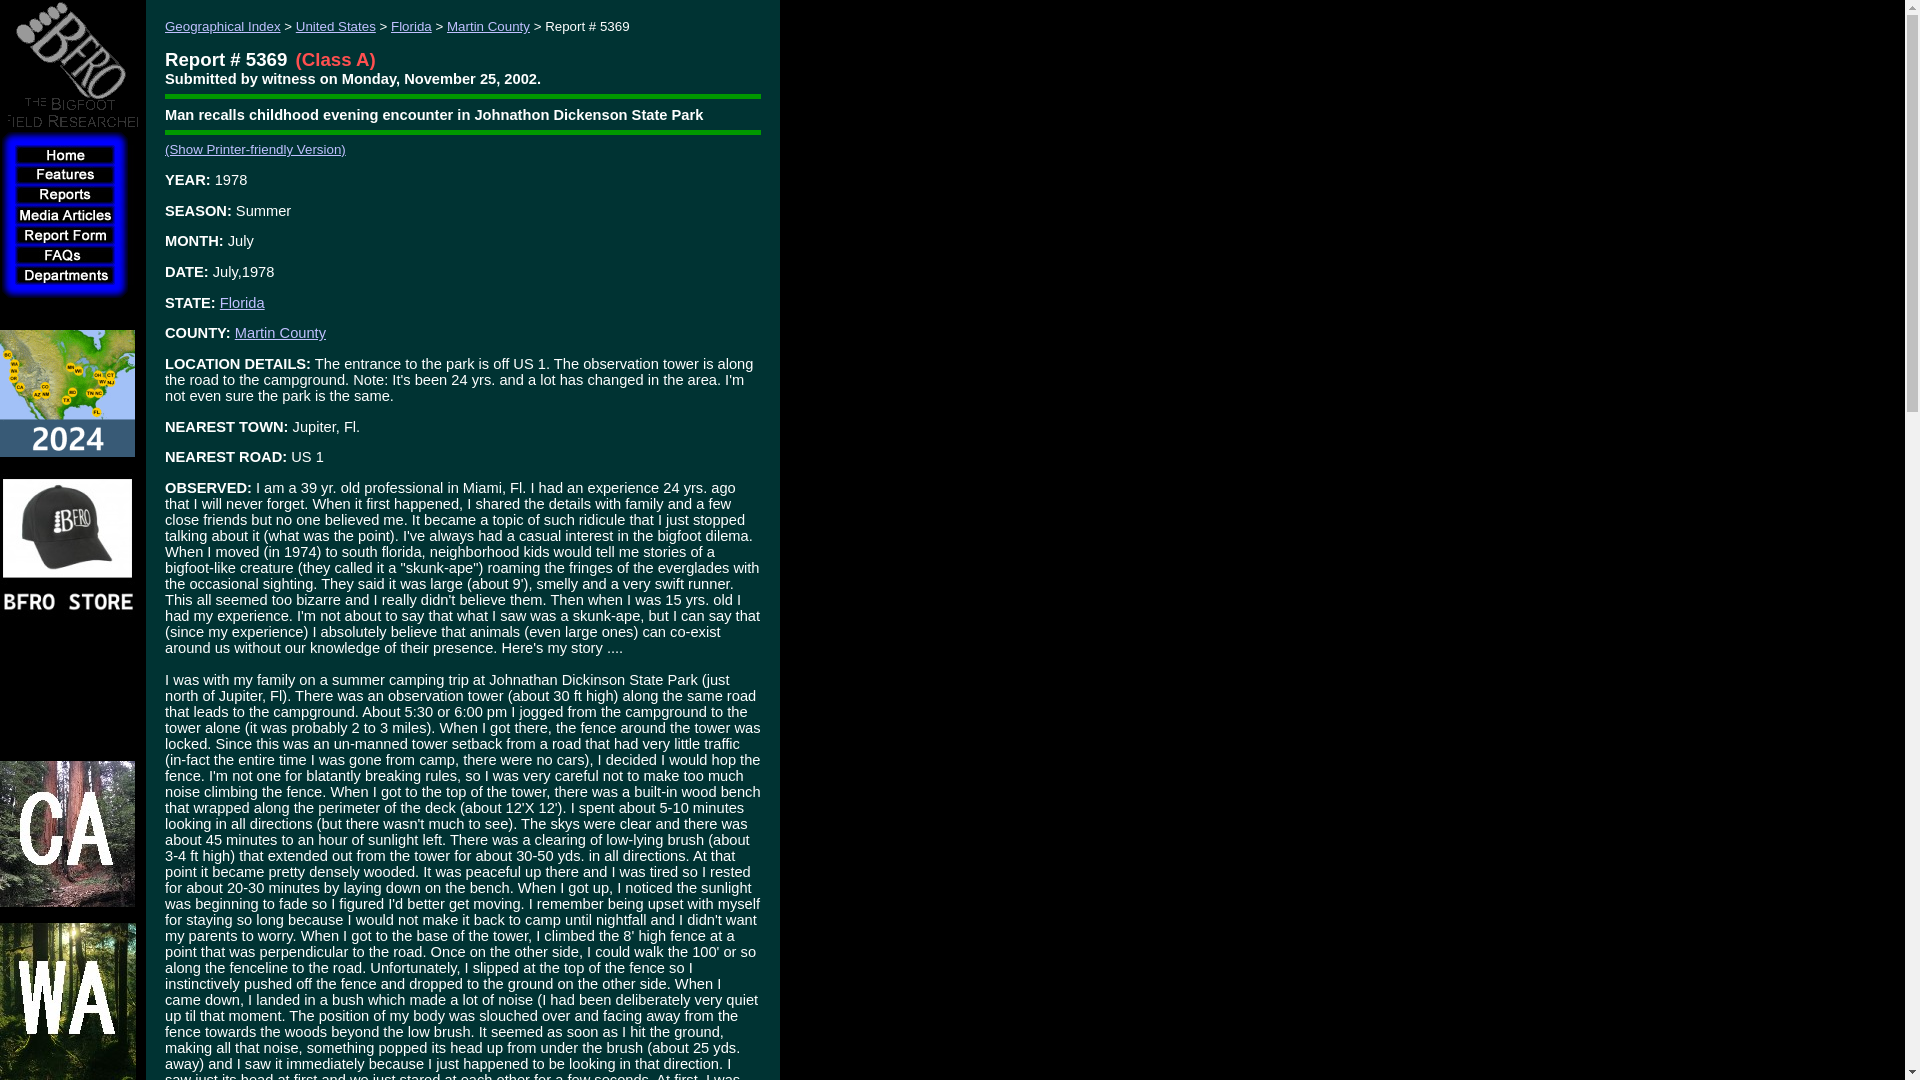  What do you see at coordinates (488, 26) in the screenshot?
I see `Martin County` at bounding box center [488, 26].